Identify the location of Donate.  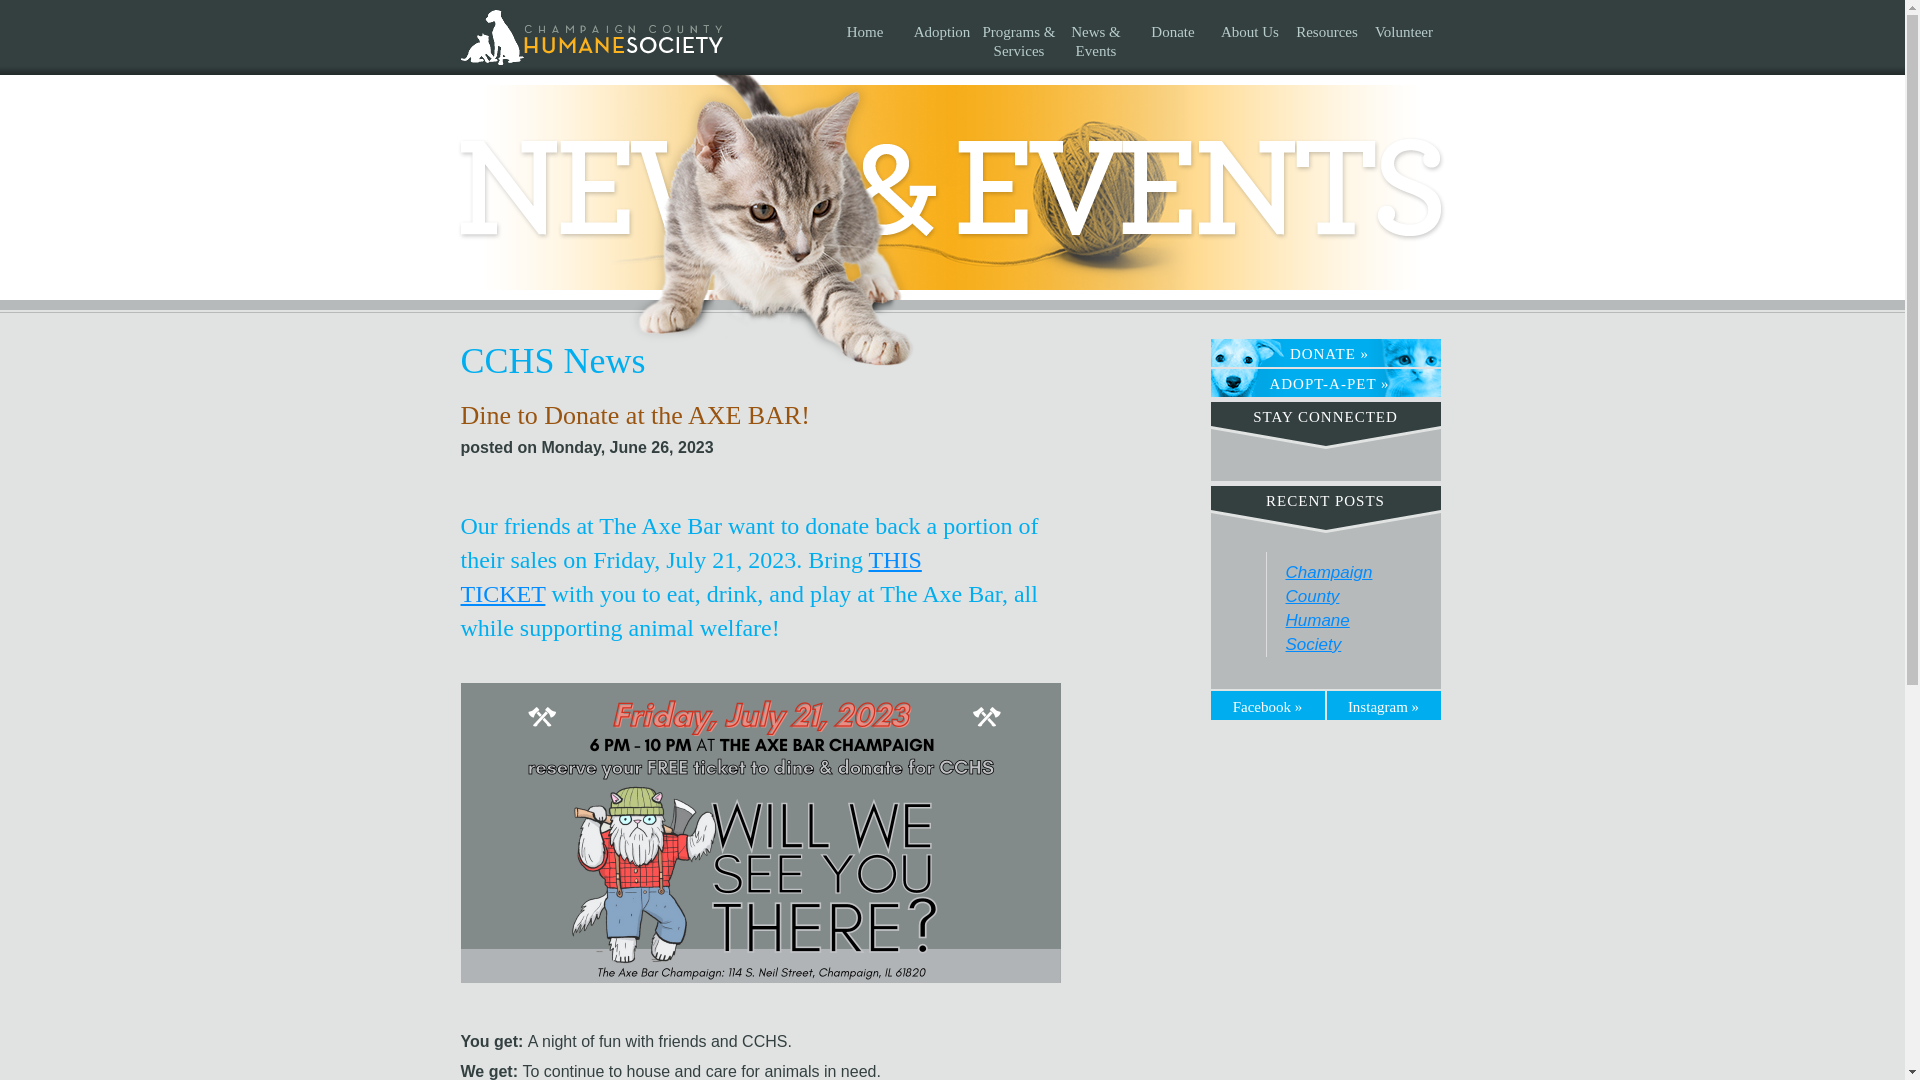
(1172, 36).